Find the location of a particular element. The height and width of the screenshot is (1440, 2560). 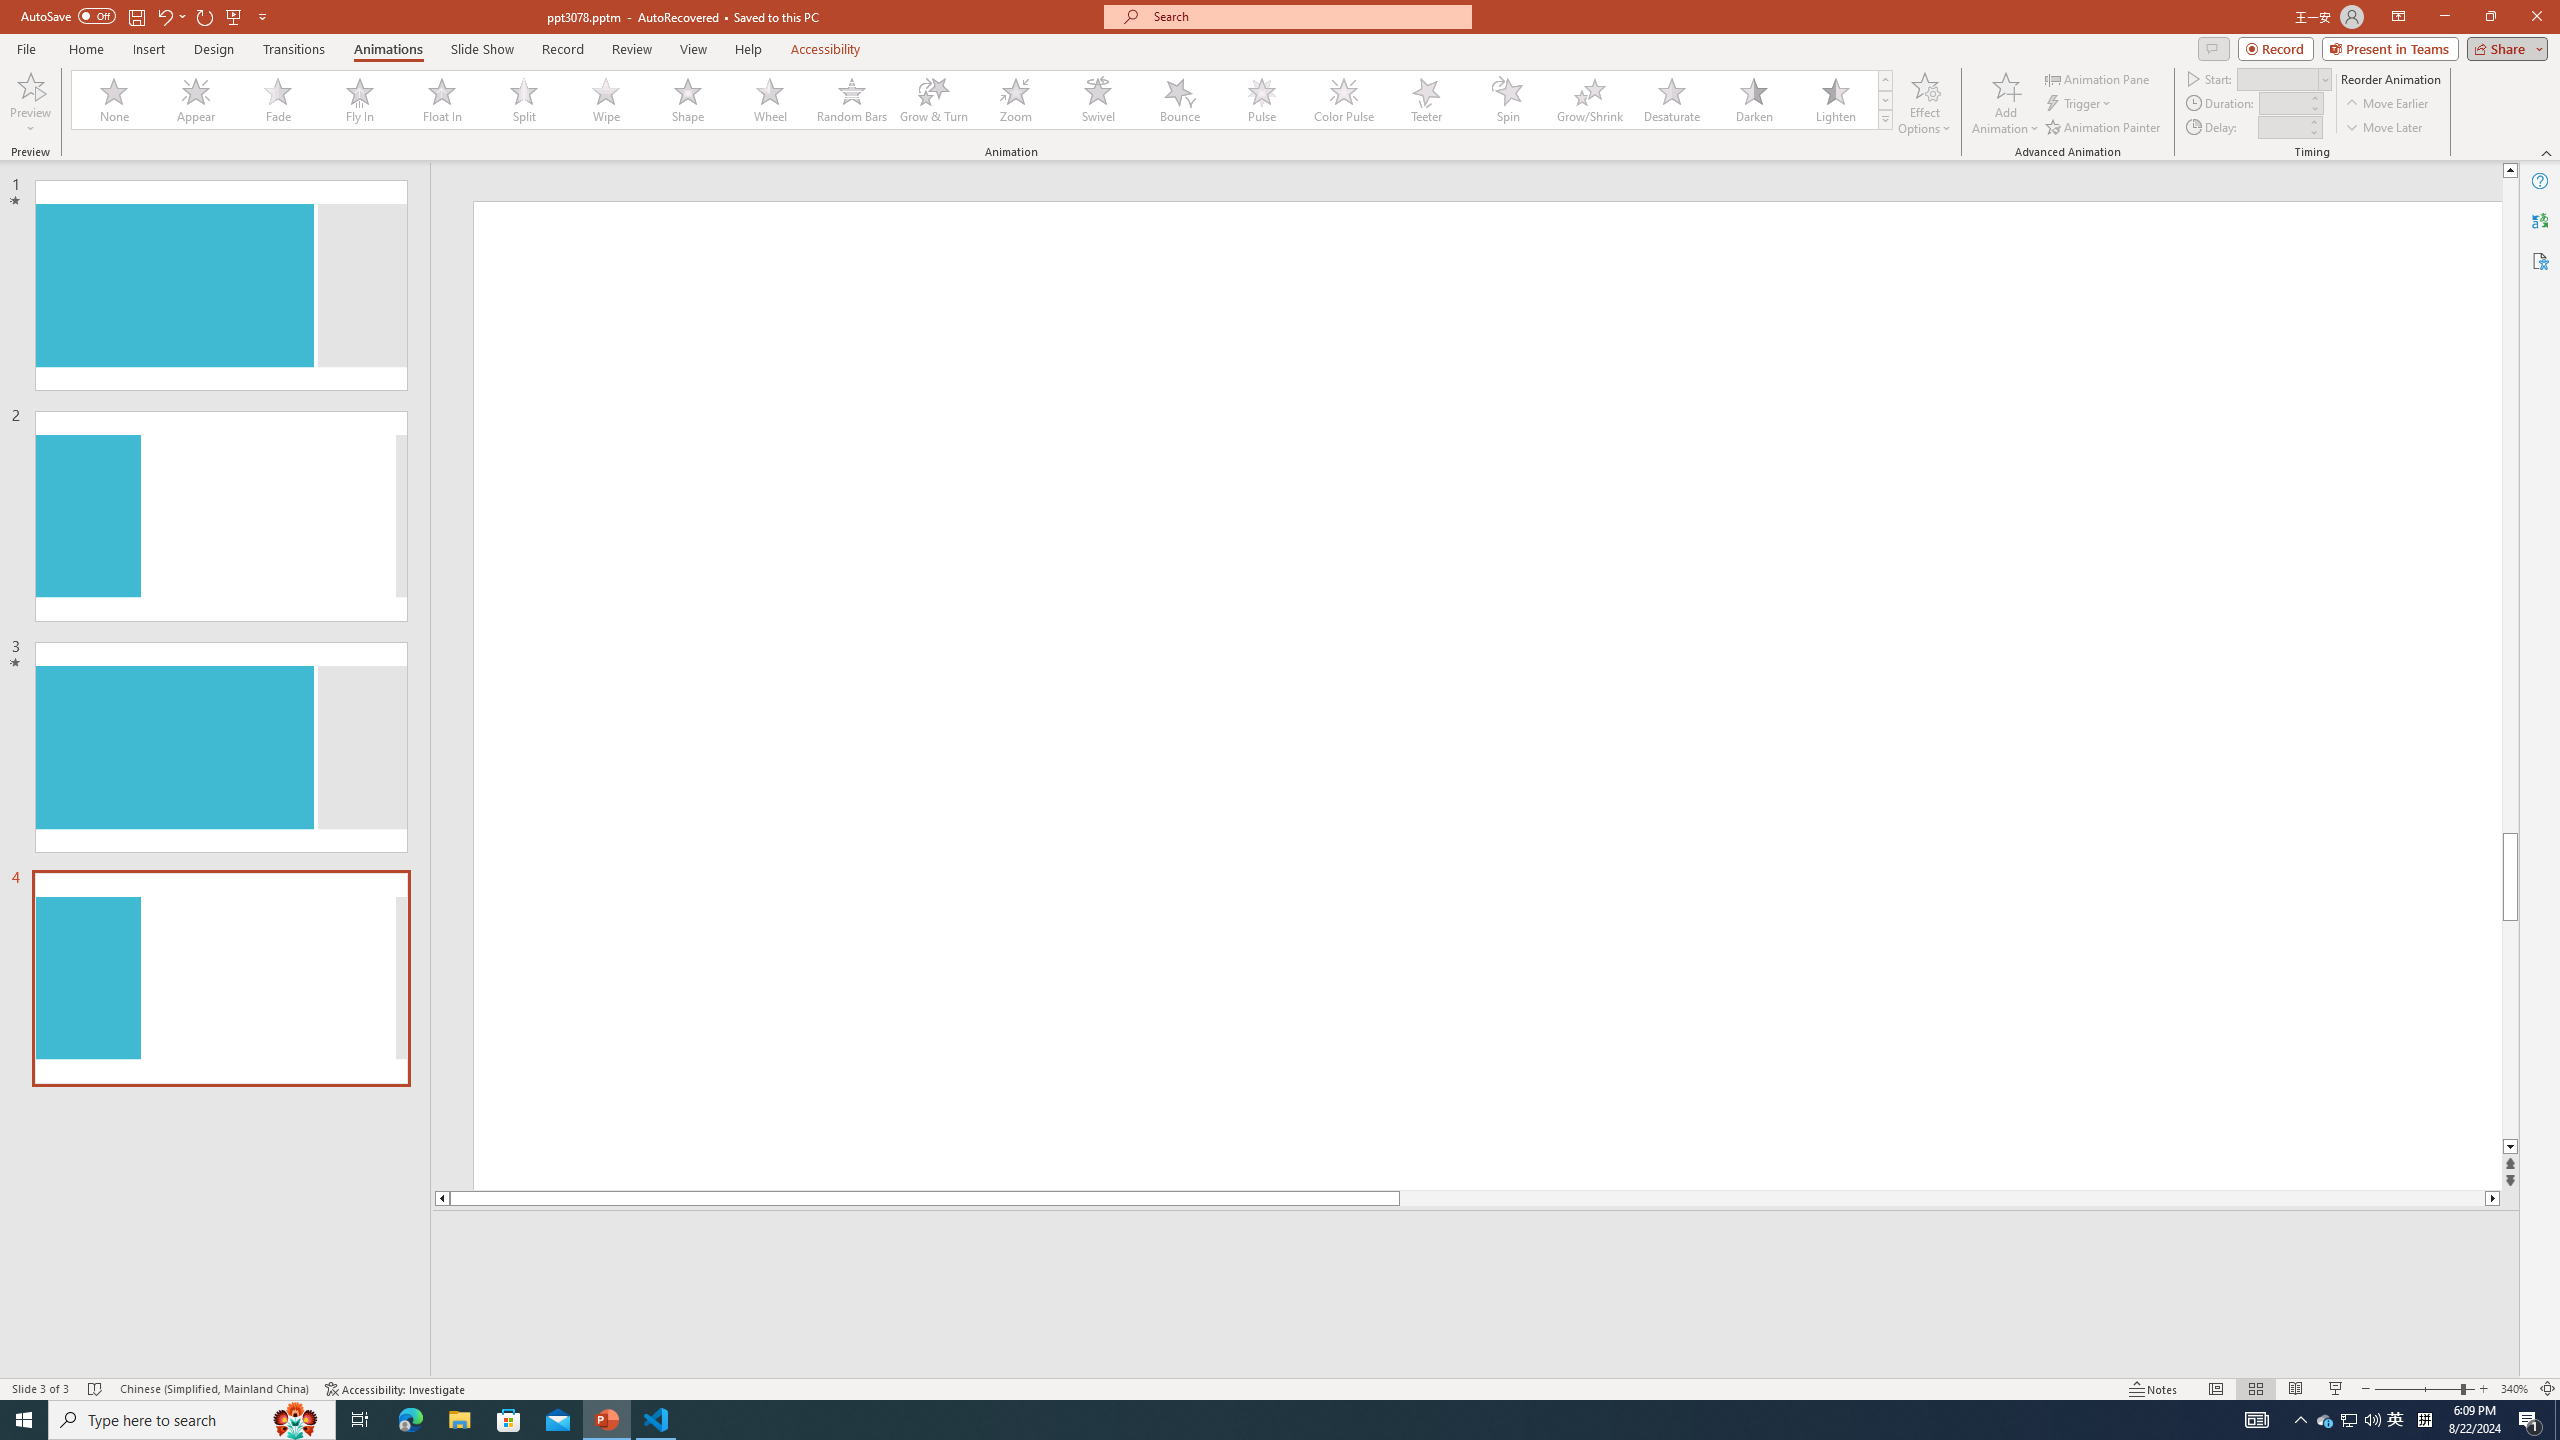

Bounce is located at coordinates (1180, 100).